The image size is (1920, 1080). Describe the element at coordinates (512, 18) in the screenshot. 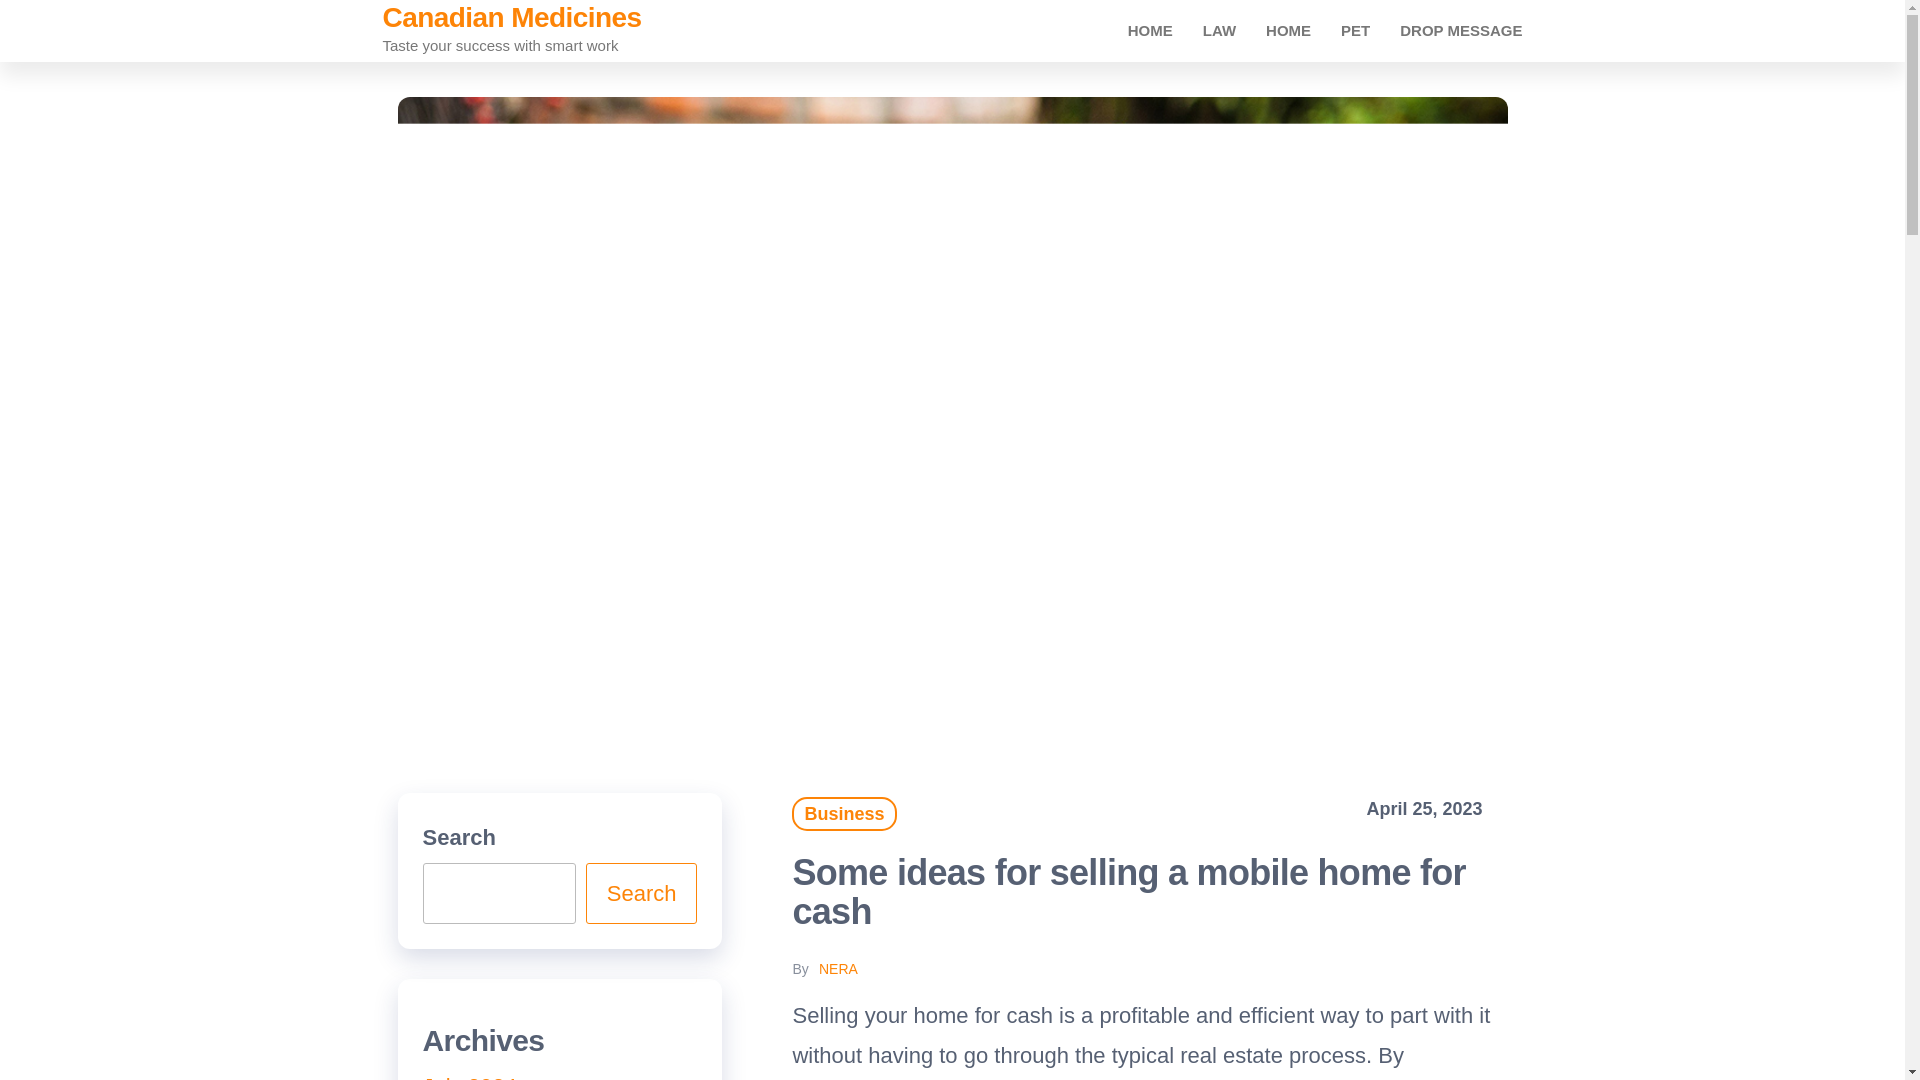

I see `Canadian Medicines` at that location.